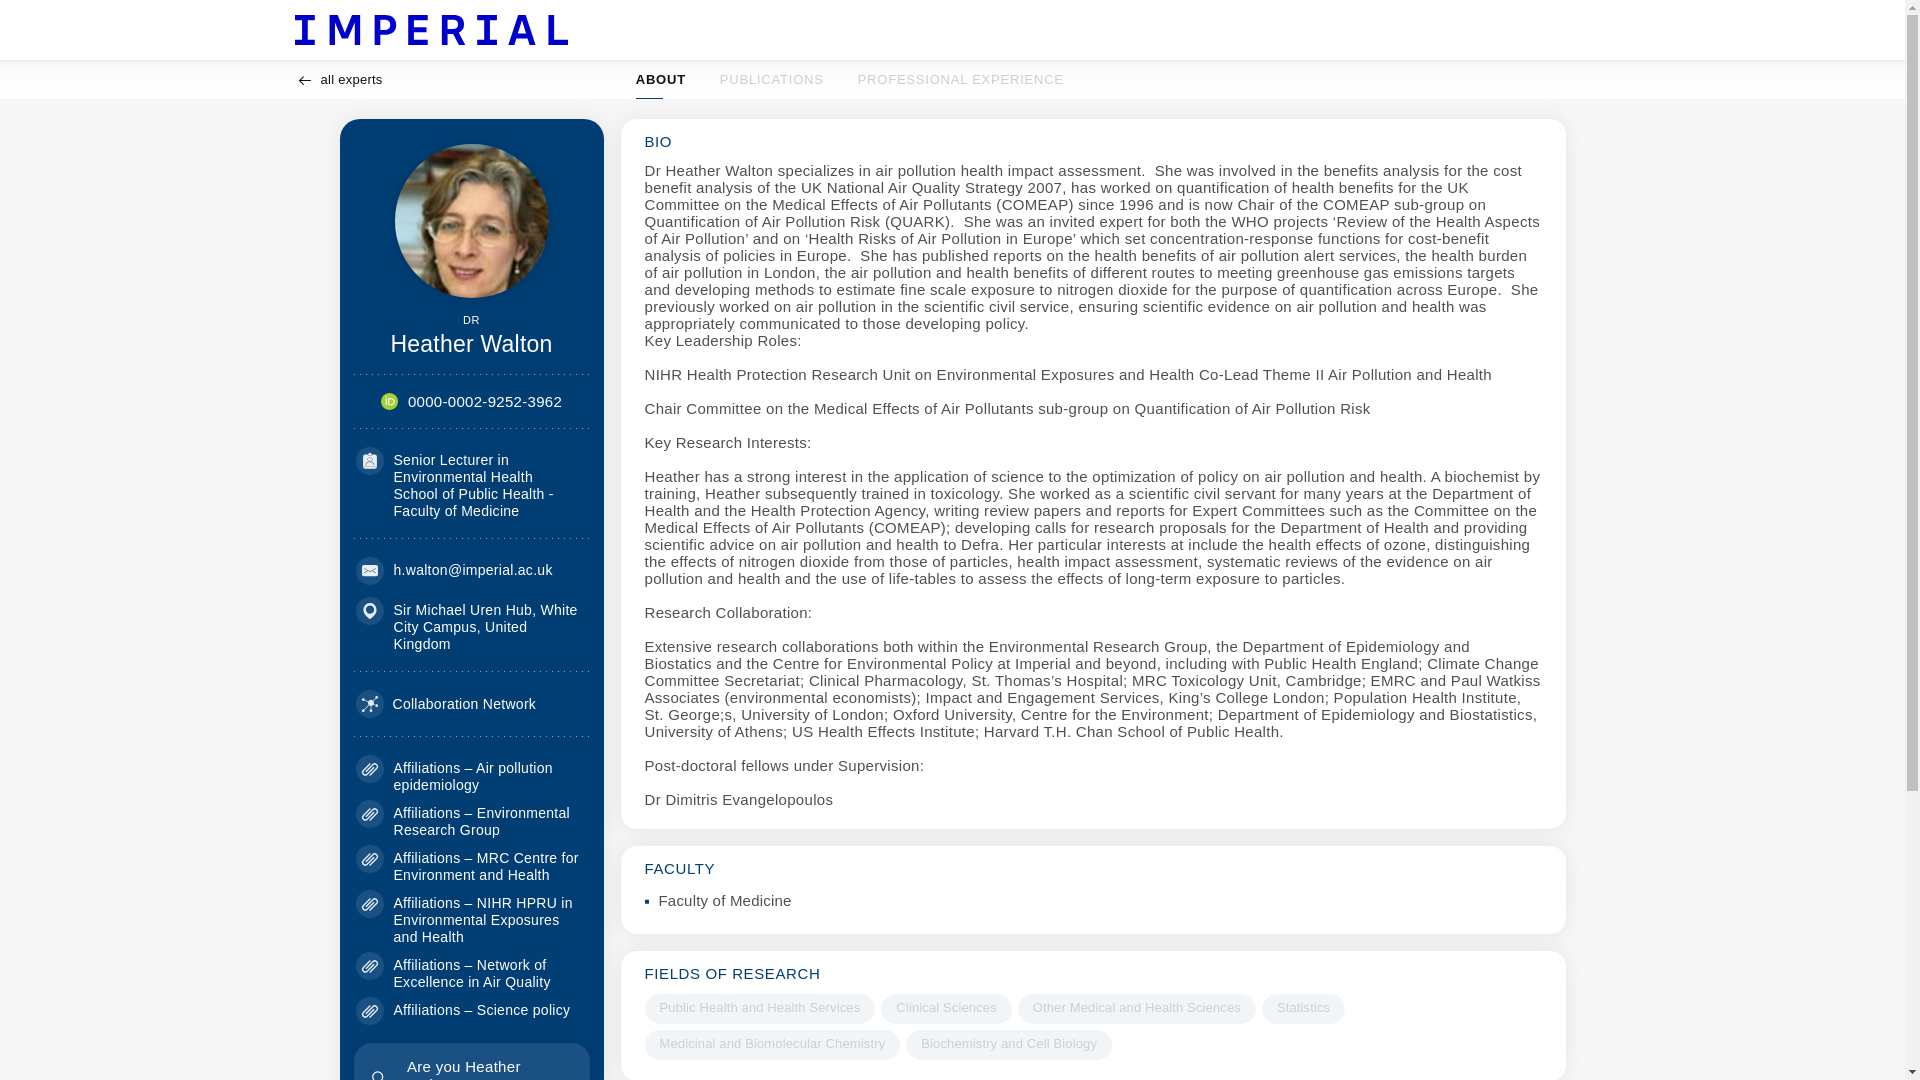 The image size is (1920, 1080). Describe the element at coordinates (1008, 1044) in the screenshot. I see `Medicinal and Biomolecular Chemistry` at that location.